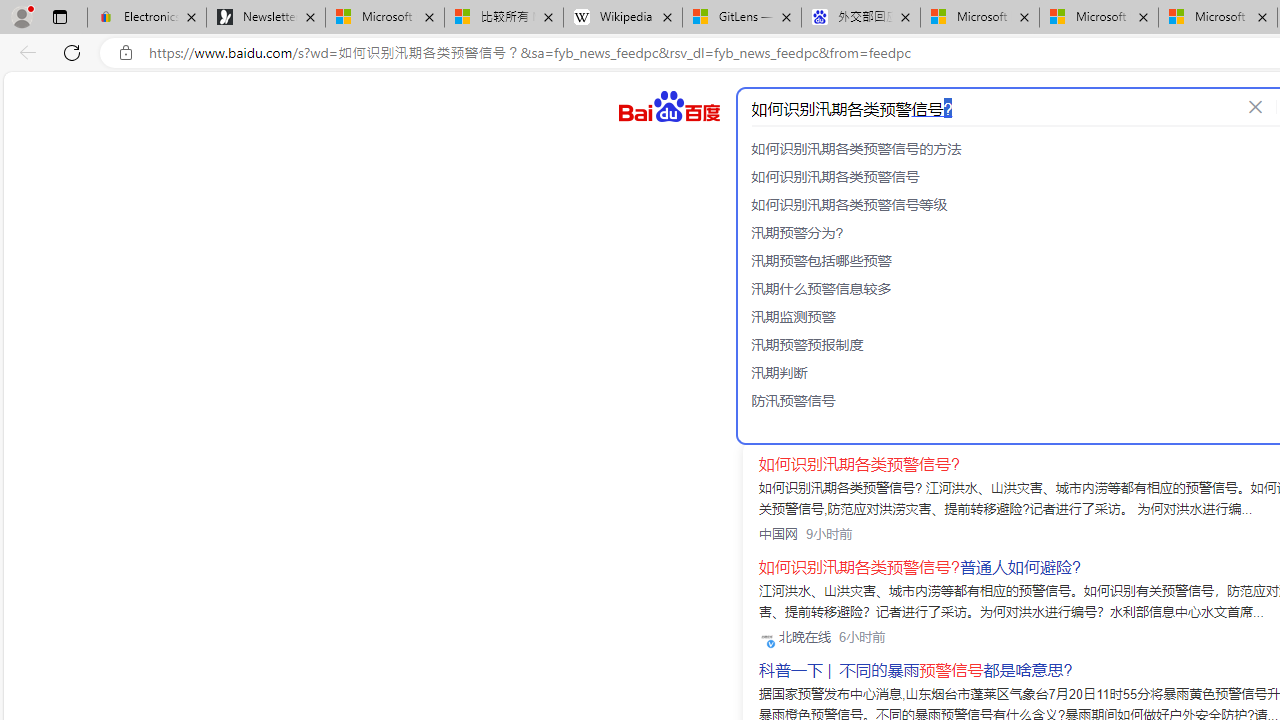 The image size is (1280, 720). What do you see at coordinates (147, 18) in the screenshot?
I see `Electronics, Cars, Fashion, Collectibles & More | eBay` at bounding box center [147, 18].